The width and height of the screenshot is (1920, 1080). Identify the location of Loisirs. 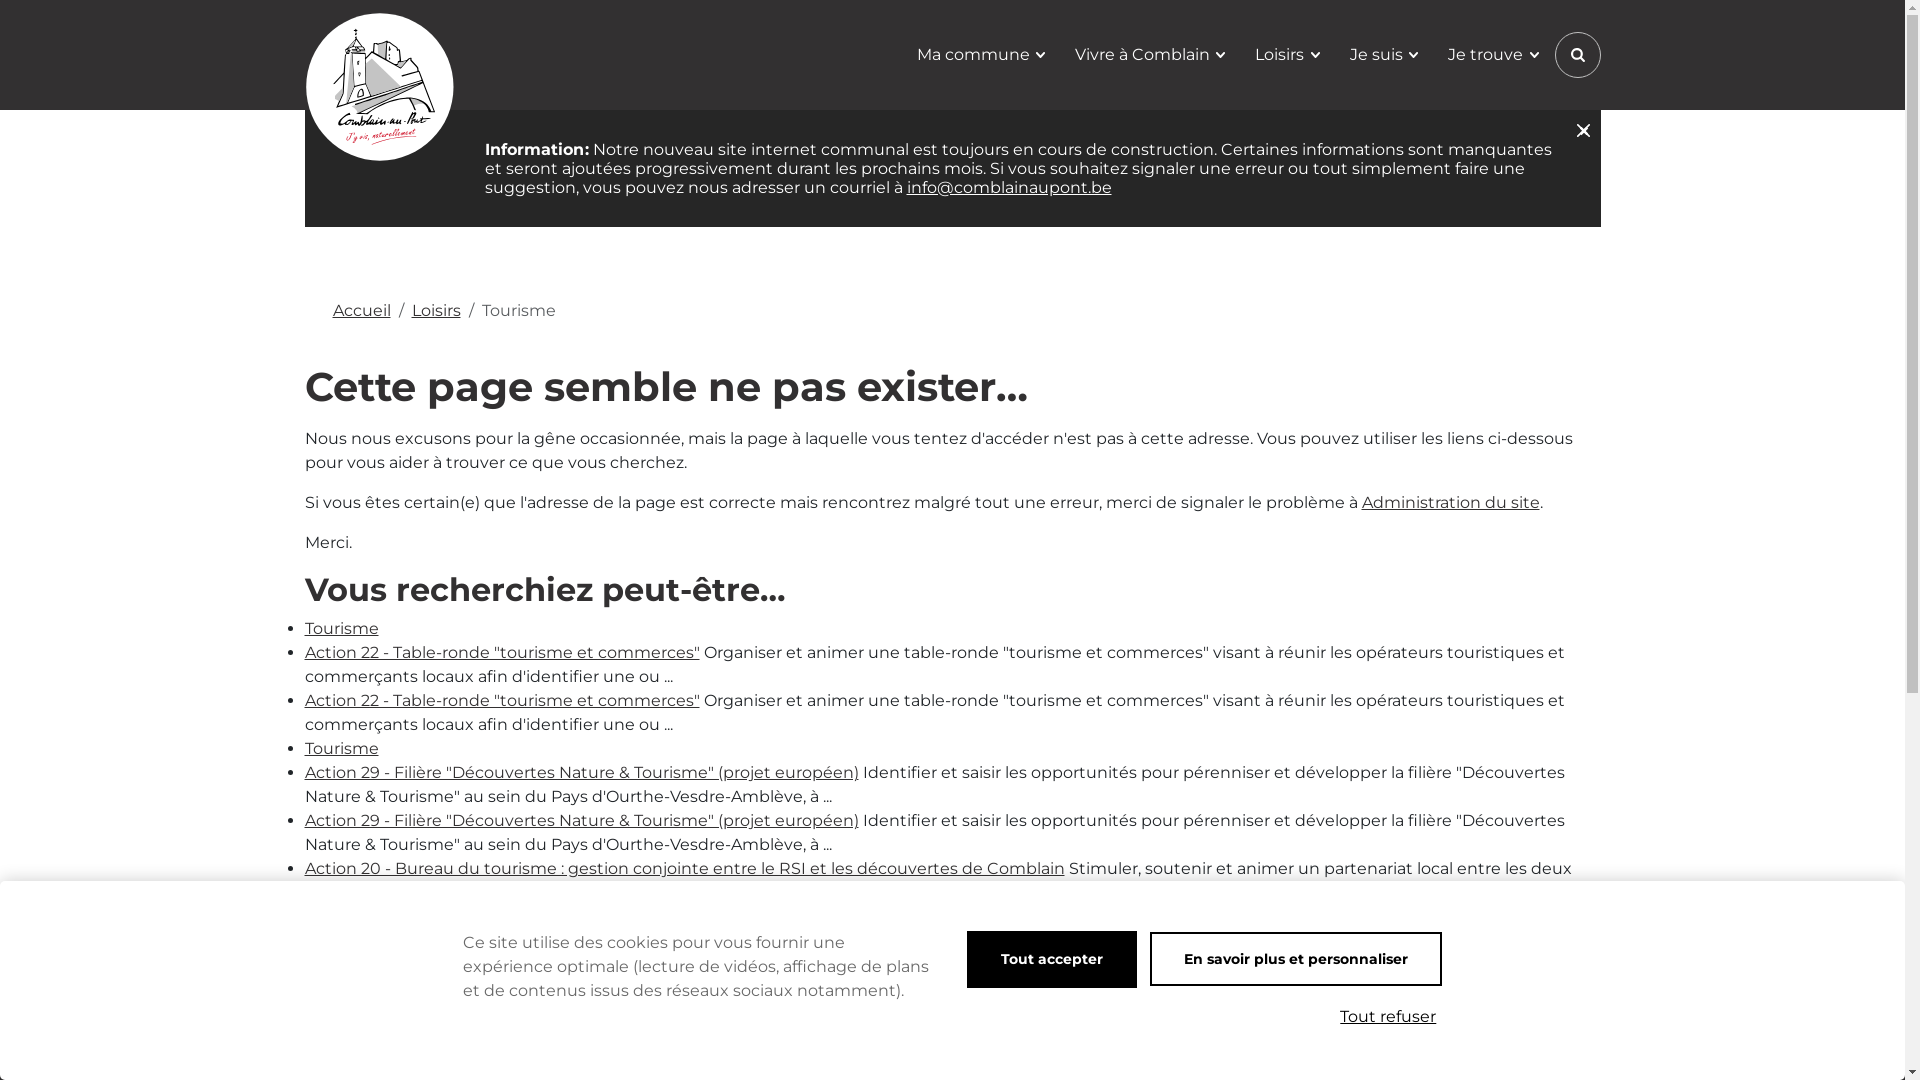
(436, 310).